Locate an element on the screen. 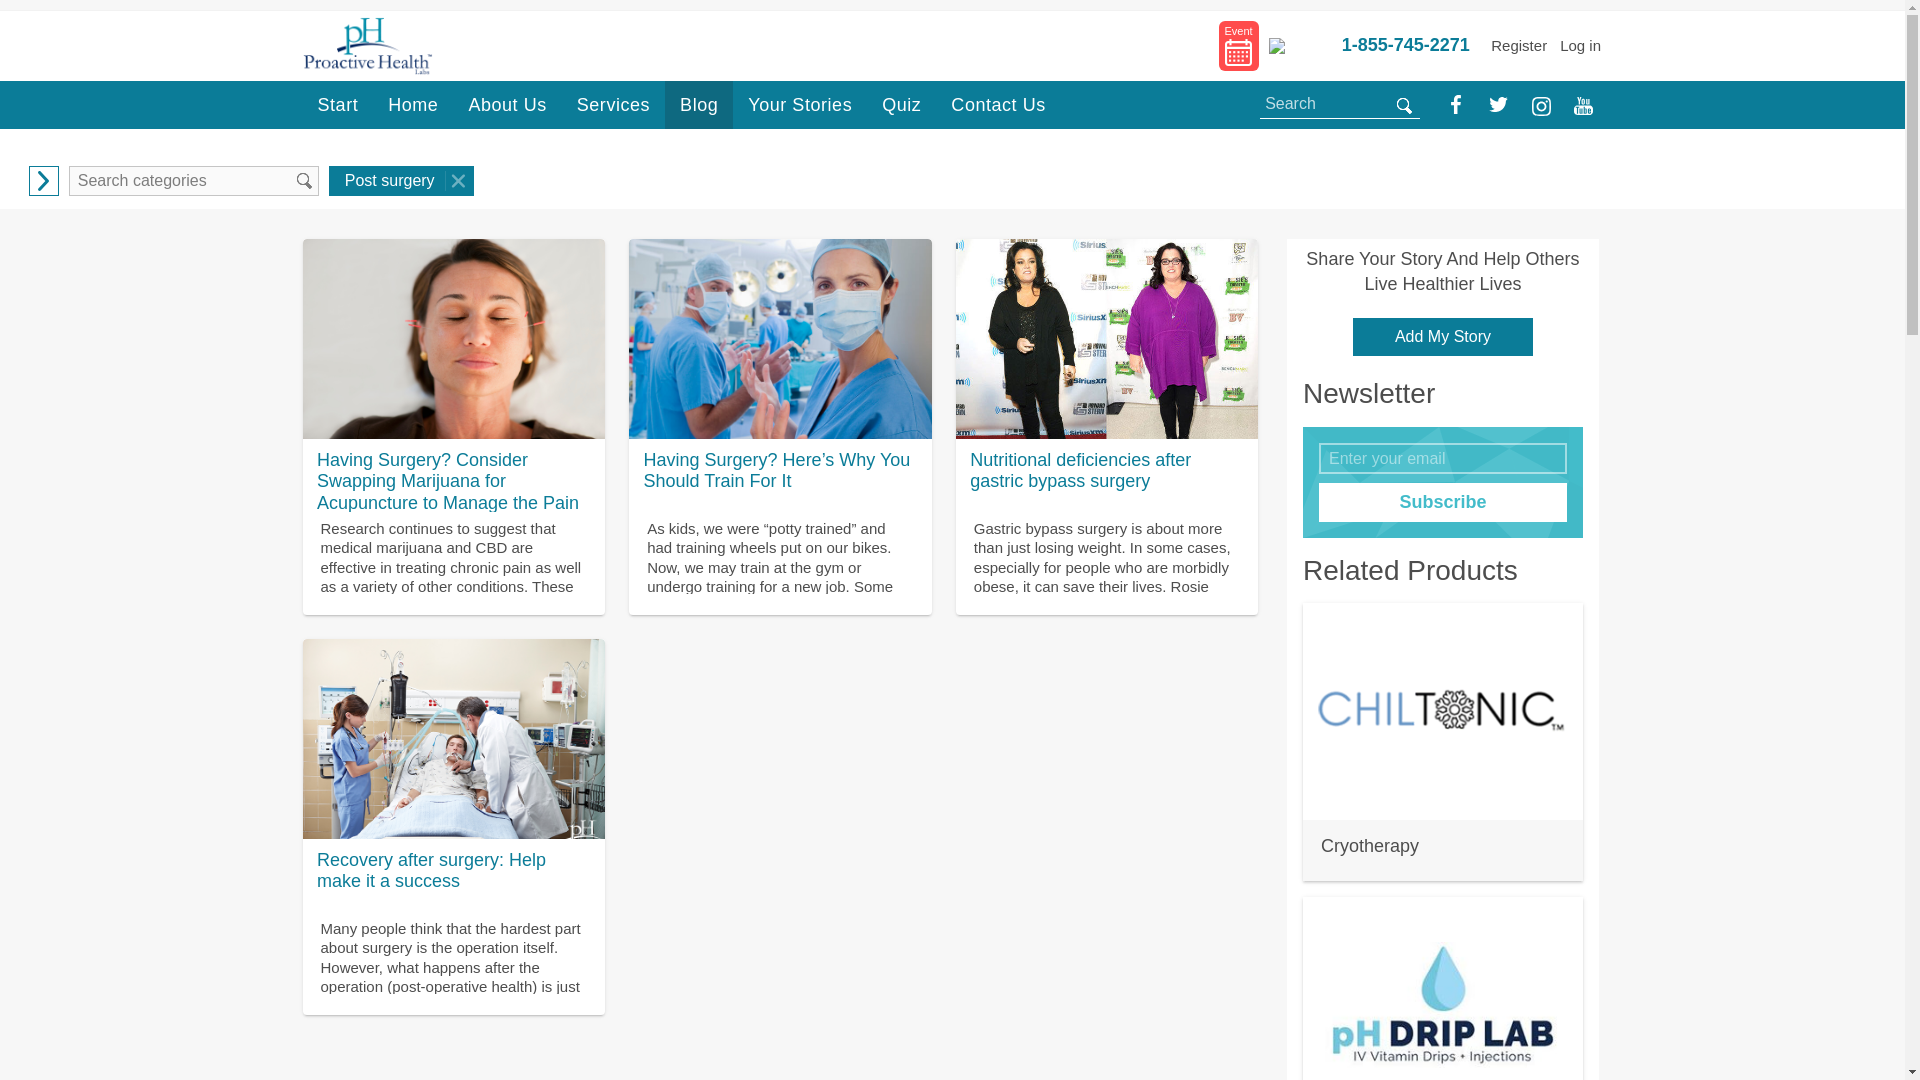  Blog is located at coordinates (698, 104).